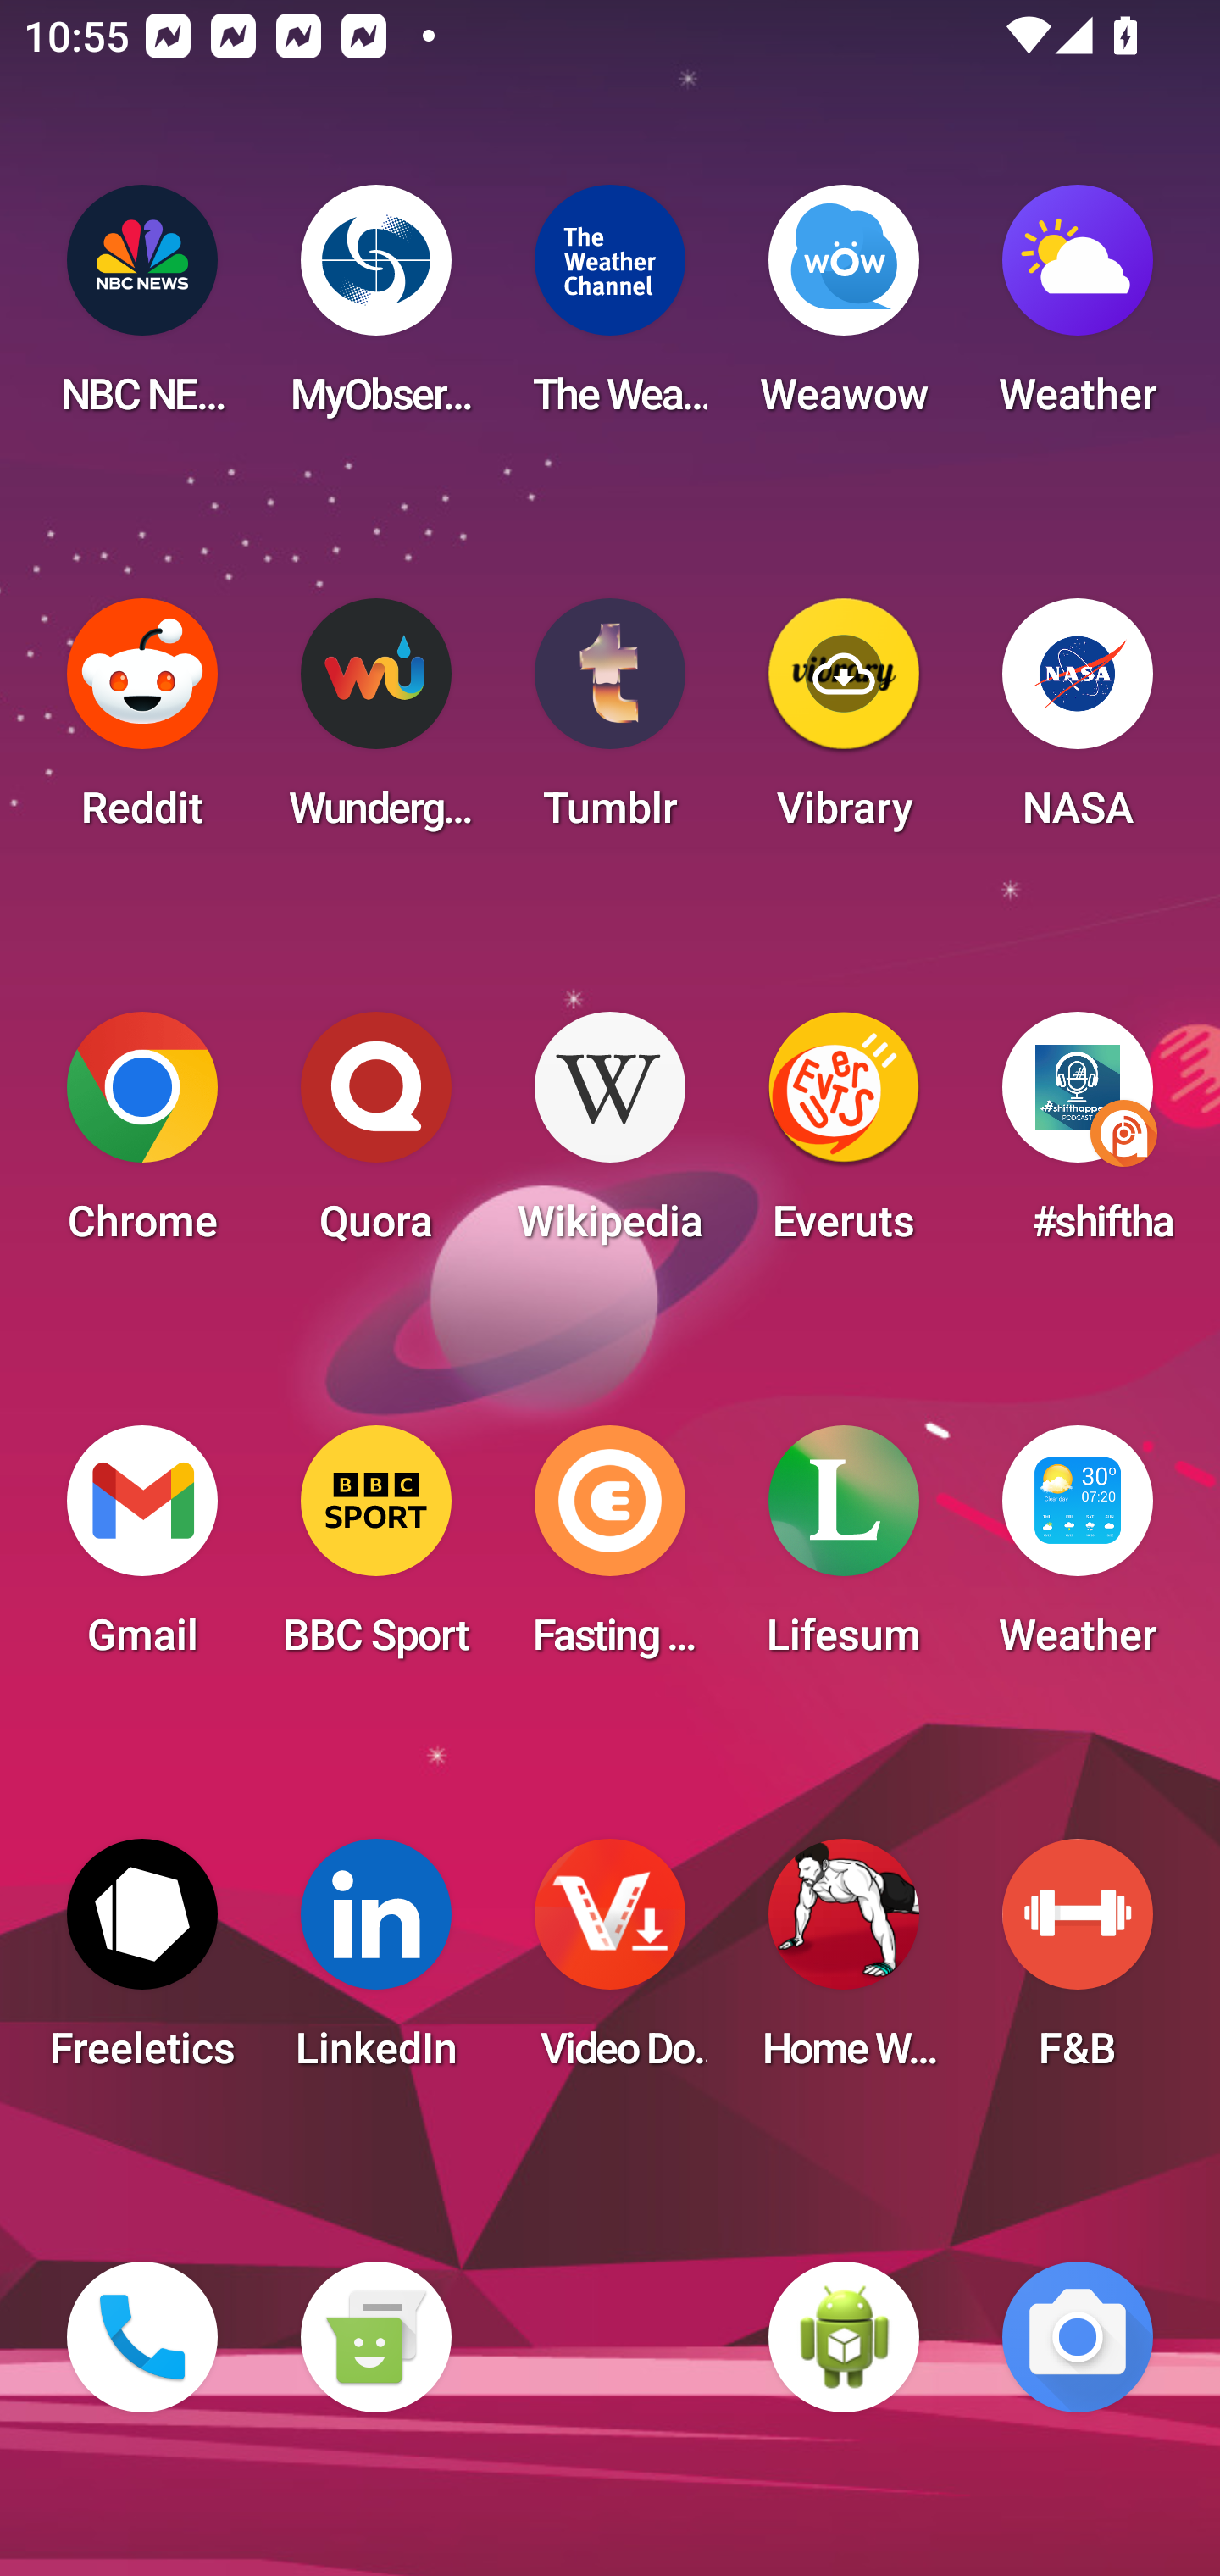 The height and width of the screenshot is (2576, 1220). Describe the element at coordinates (142, 1551) in the screenshot. I see `Gmail` at that location.